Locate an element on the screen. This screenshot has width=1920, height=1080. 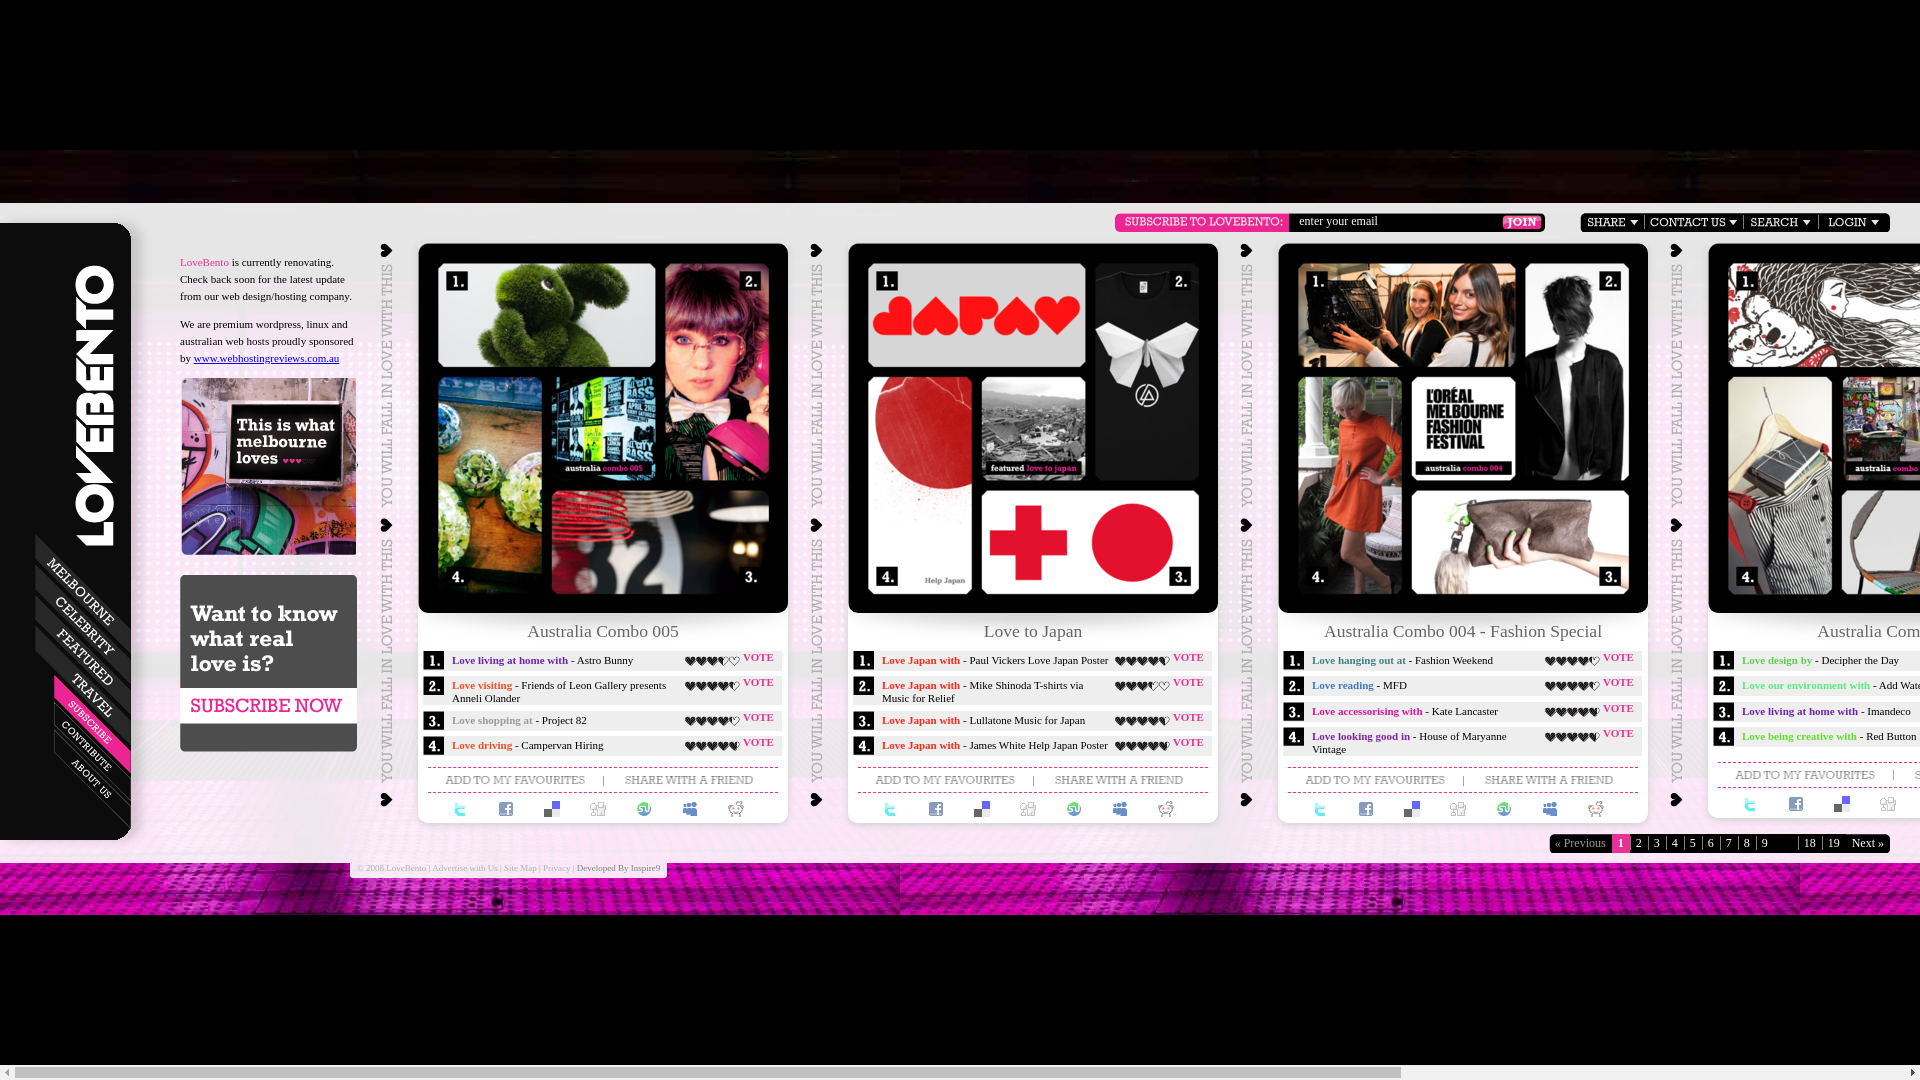
4 is located at coordinates (1675, 844).